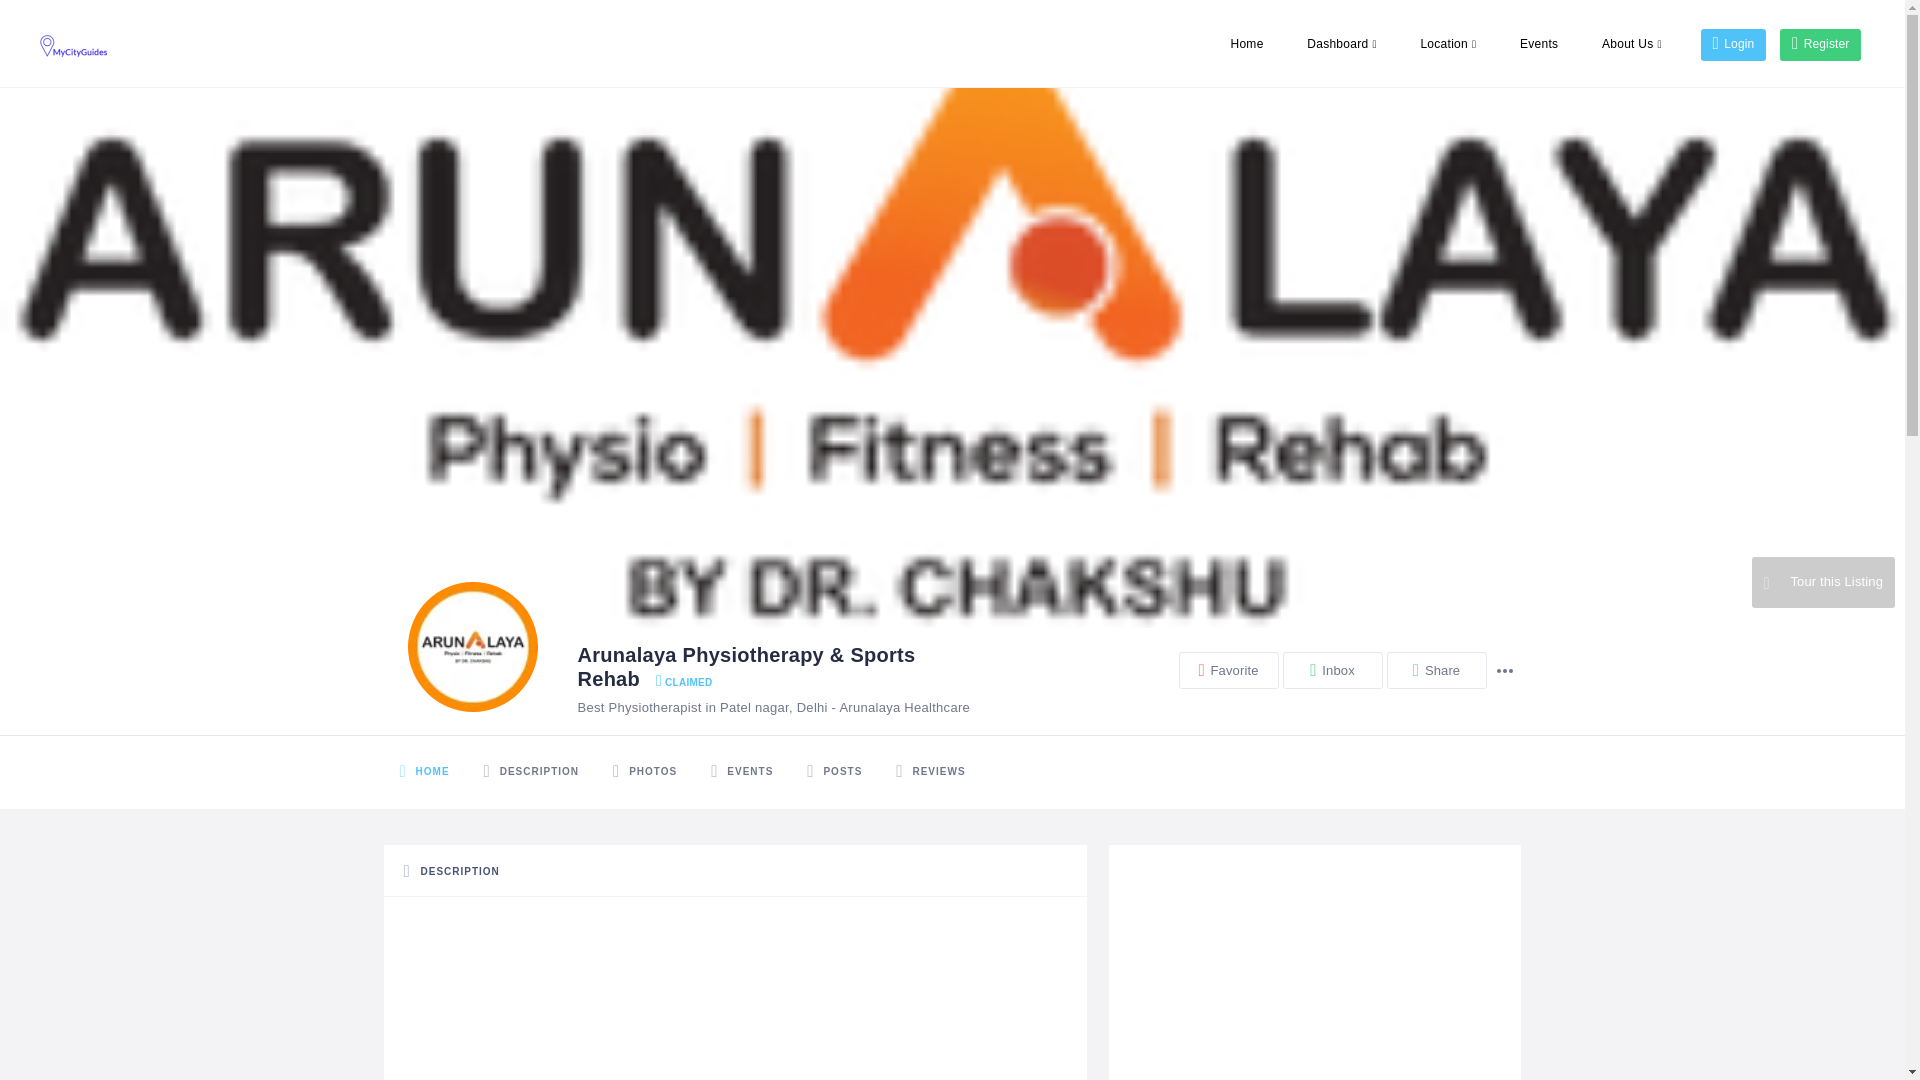 The width and height of the screenshot is (1920, 1080). What do you see at coordinates (1732, 44) in the screenshot?
I see `Login` at bounding box center [1732, 44].